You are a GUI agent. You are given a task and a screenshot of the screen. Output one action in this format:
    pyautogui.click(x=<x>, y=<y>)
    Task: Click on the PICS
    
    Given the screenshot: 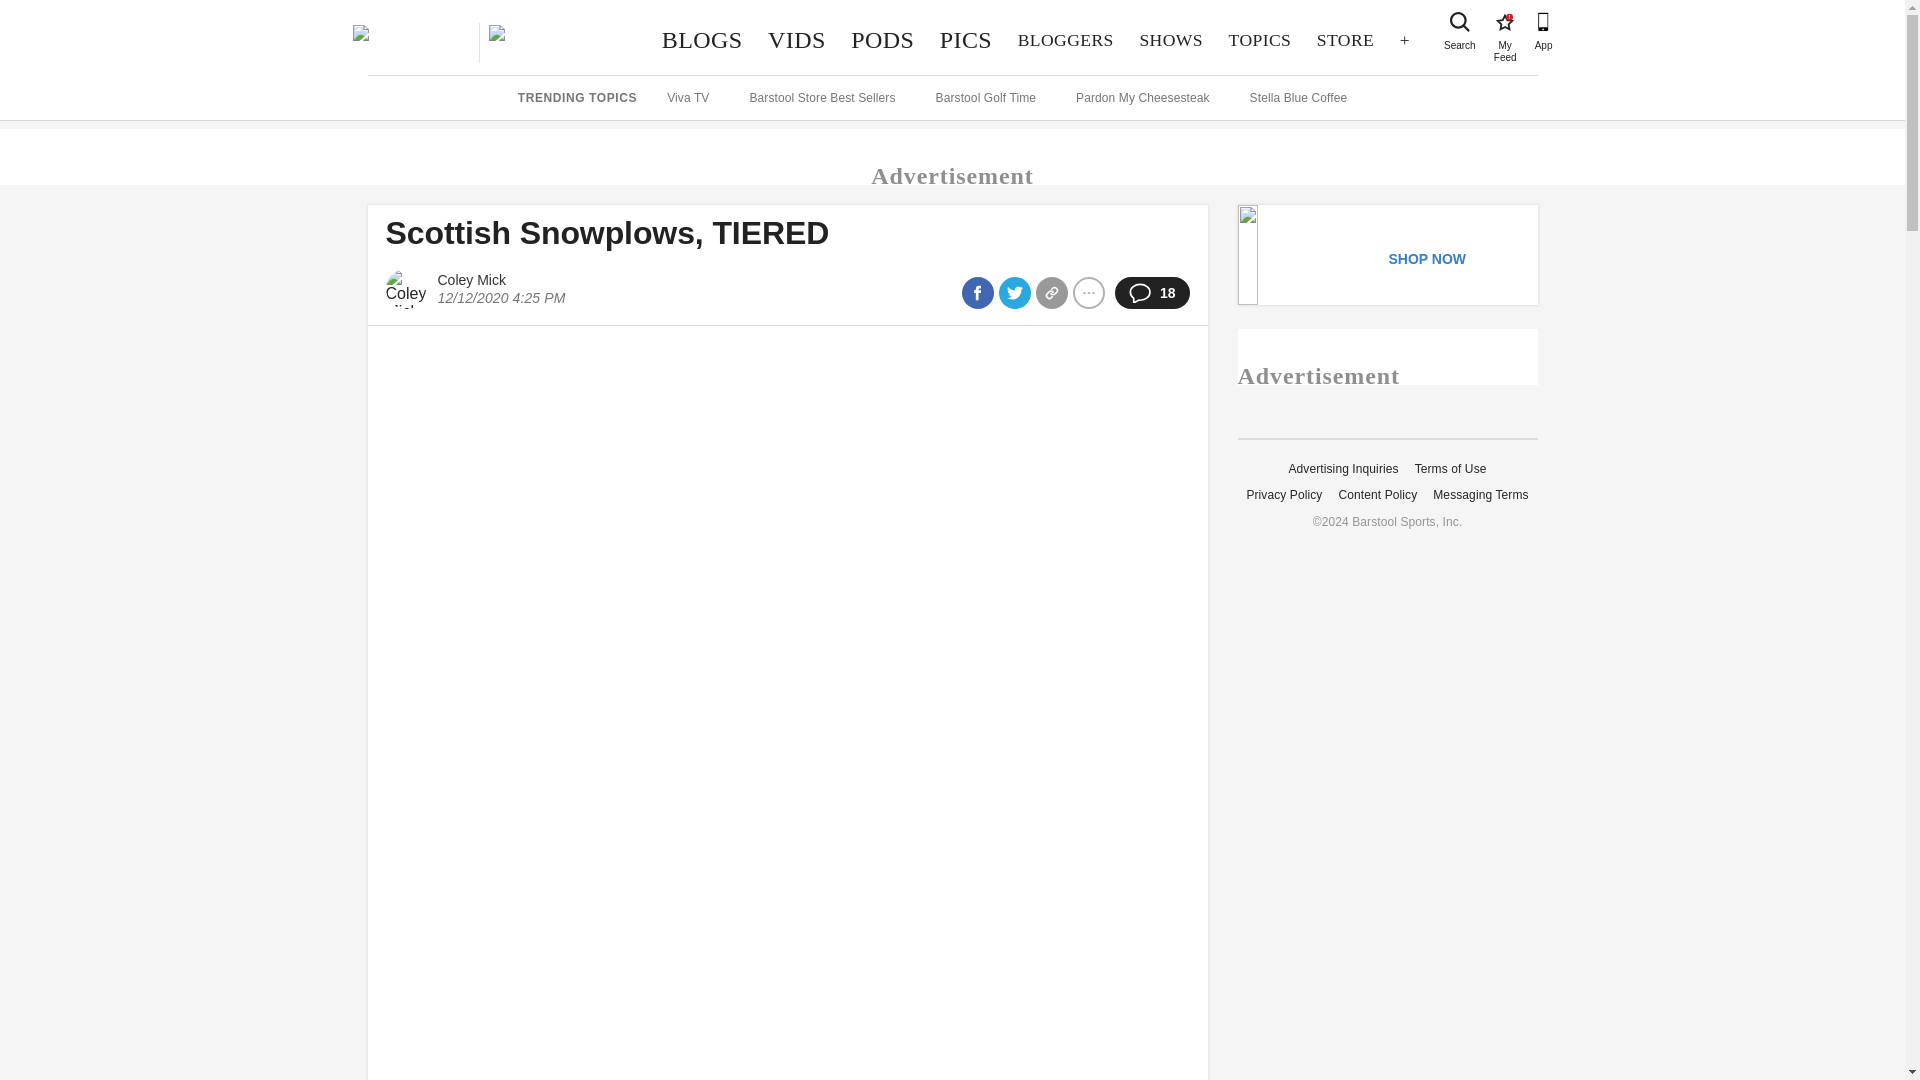 What is the action you would take?
    pyautogui.click(x=966, y=40)
    